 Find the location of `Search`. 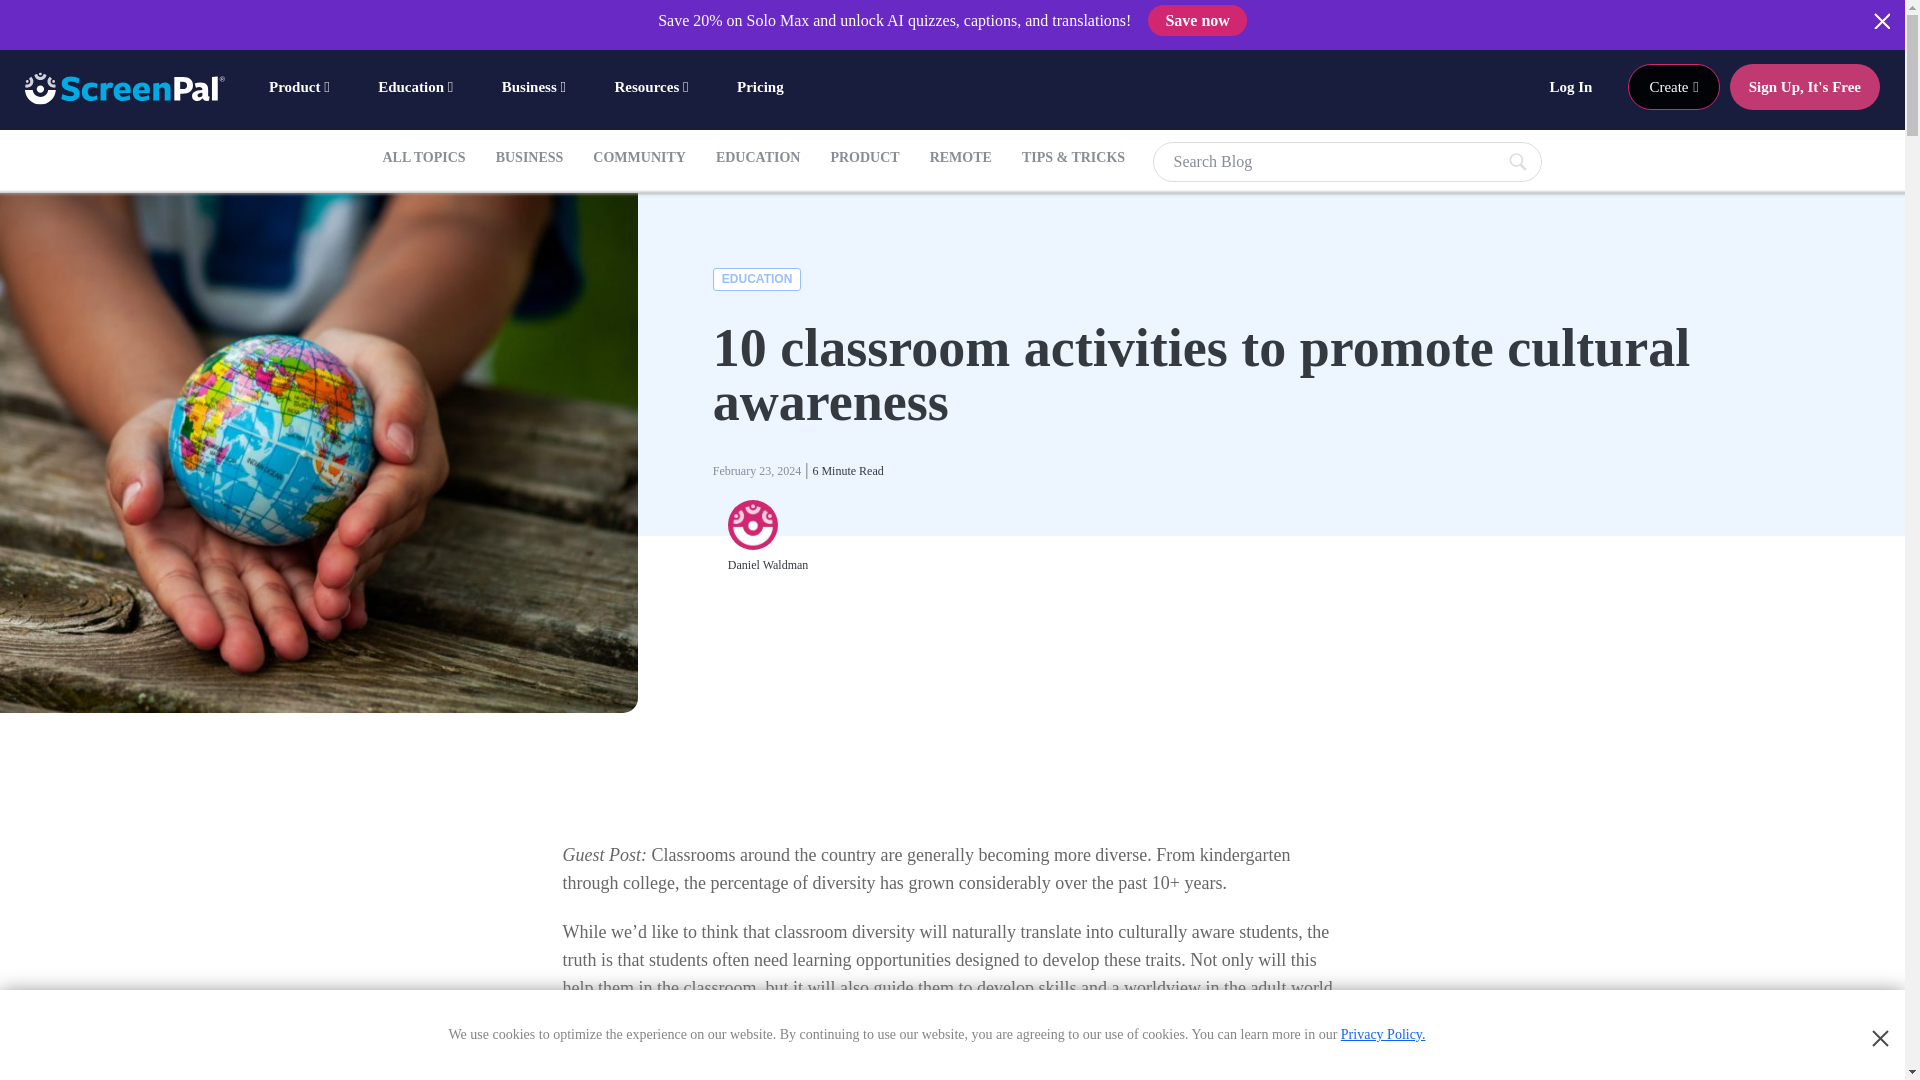

Search is located at coordinates (1346, 162).